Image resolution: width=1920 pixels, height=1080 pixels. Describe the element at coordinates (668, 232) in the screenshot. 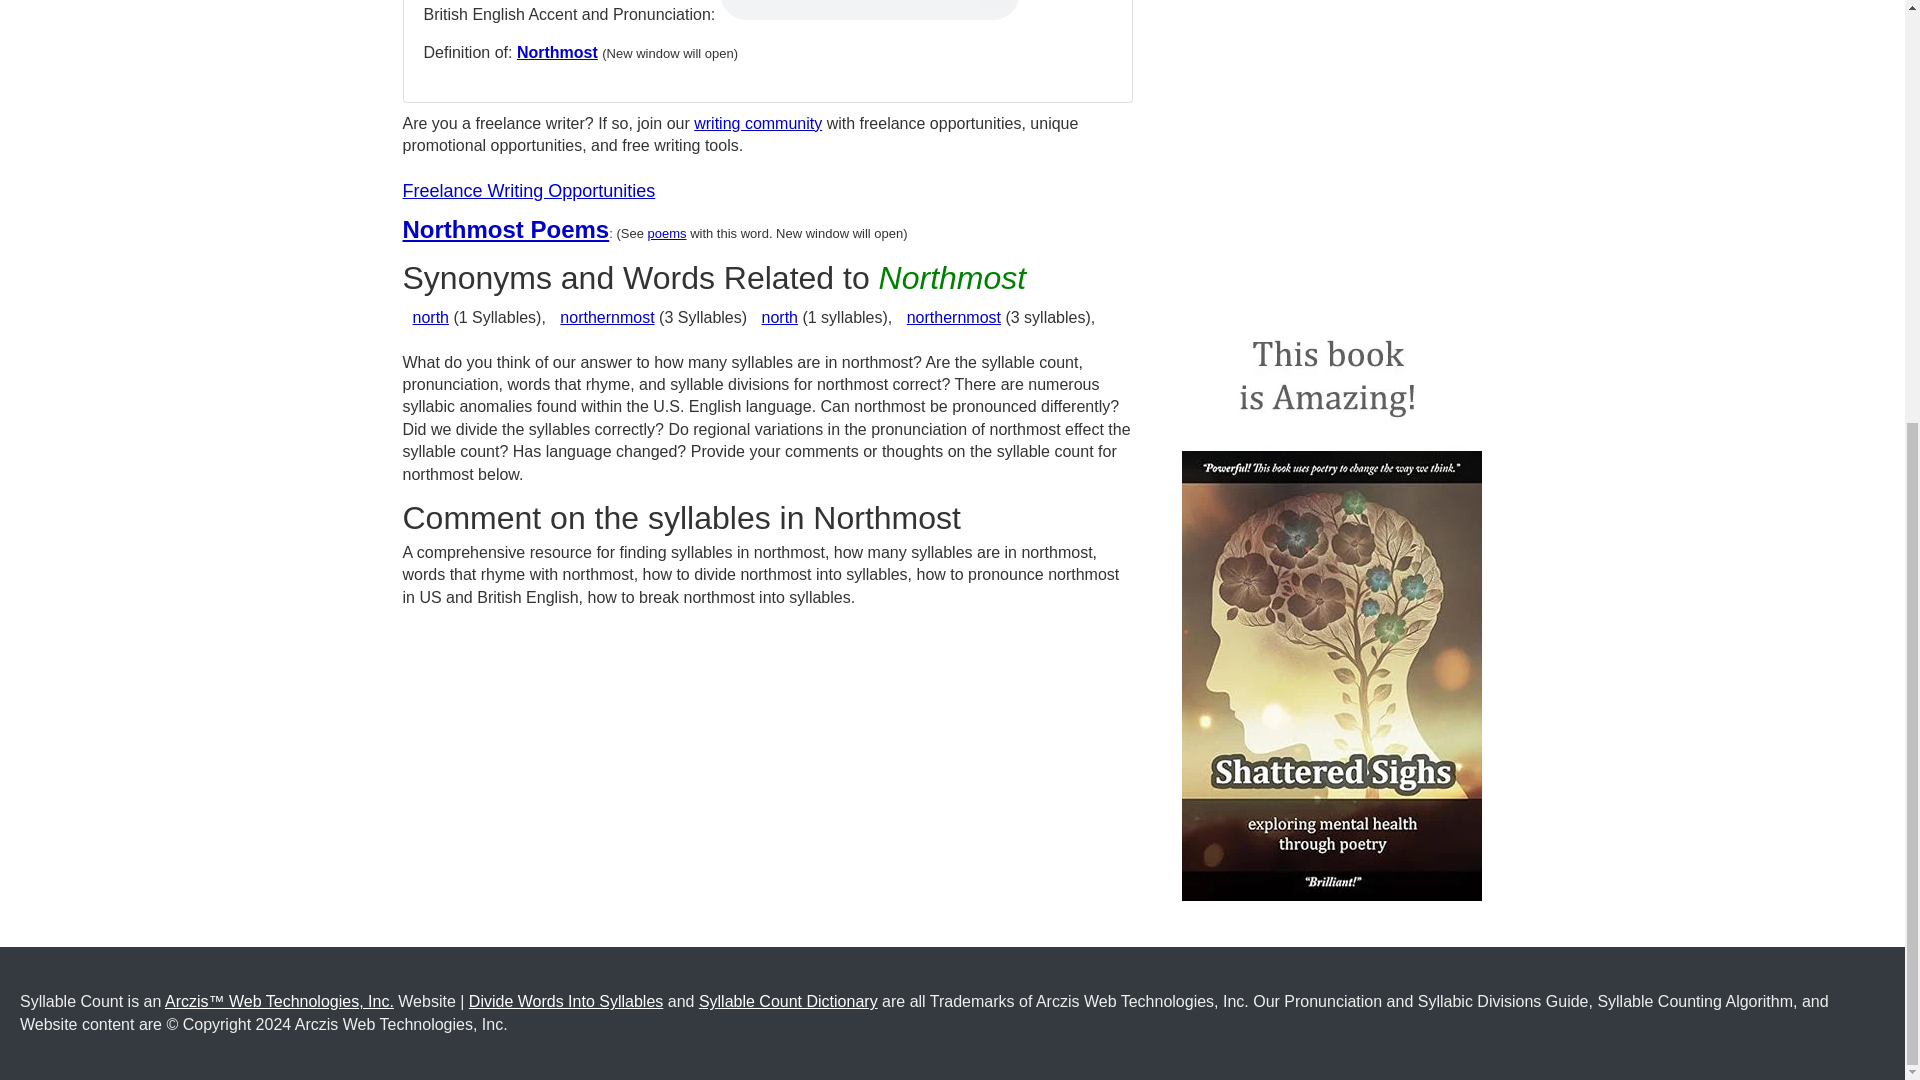

I see `poems` at that location.